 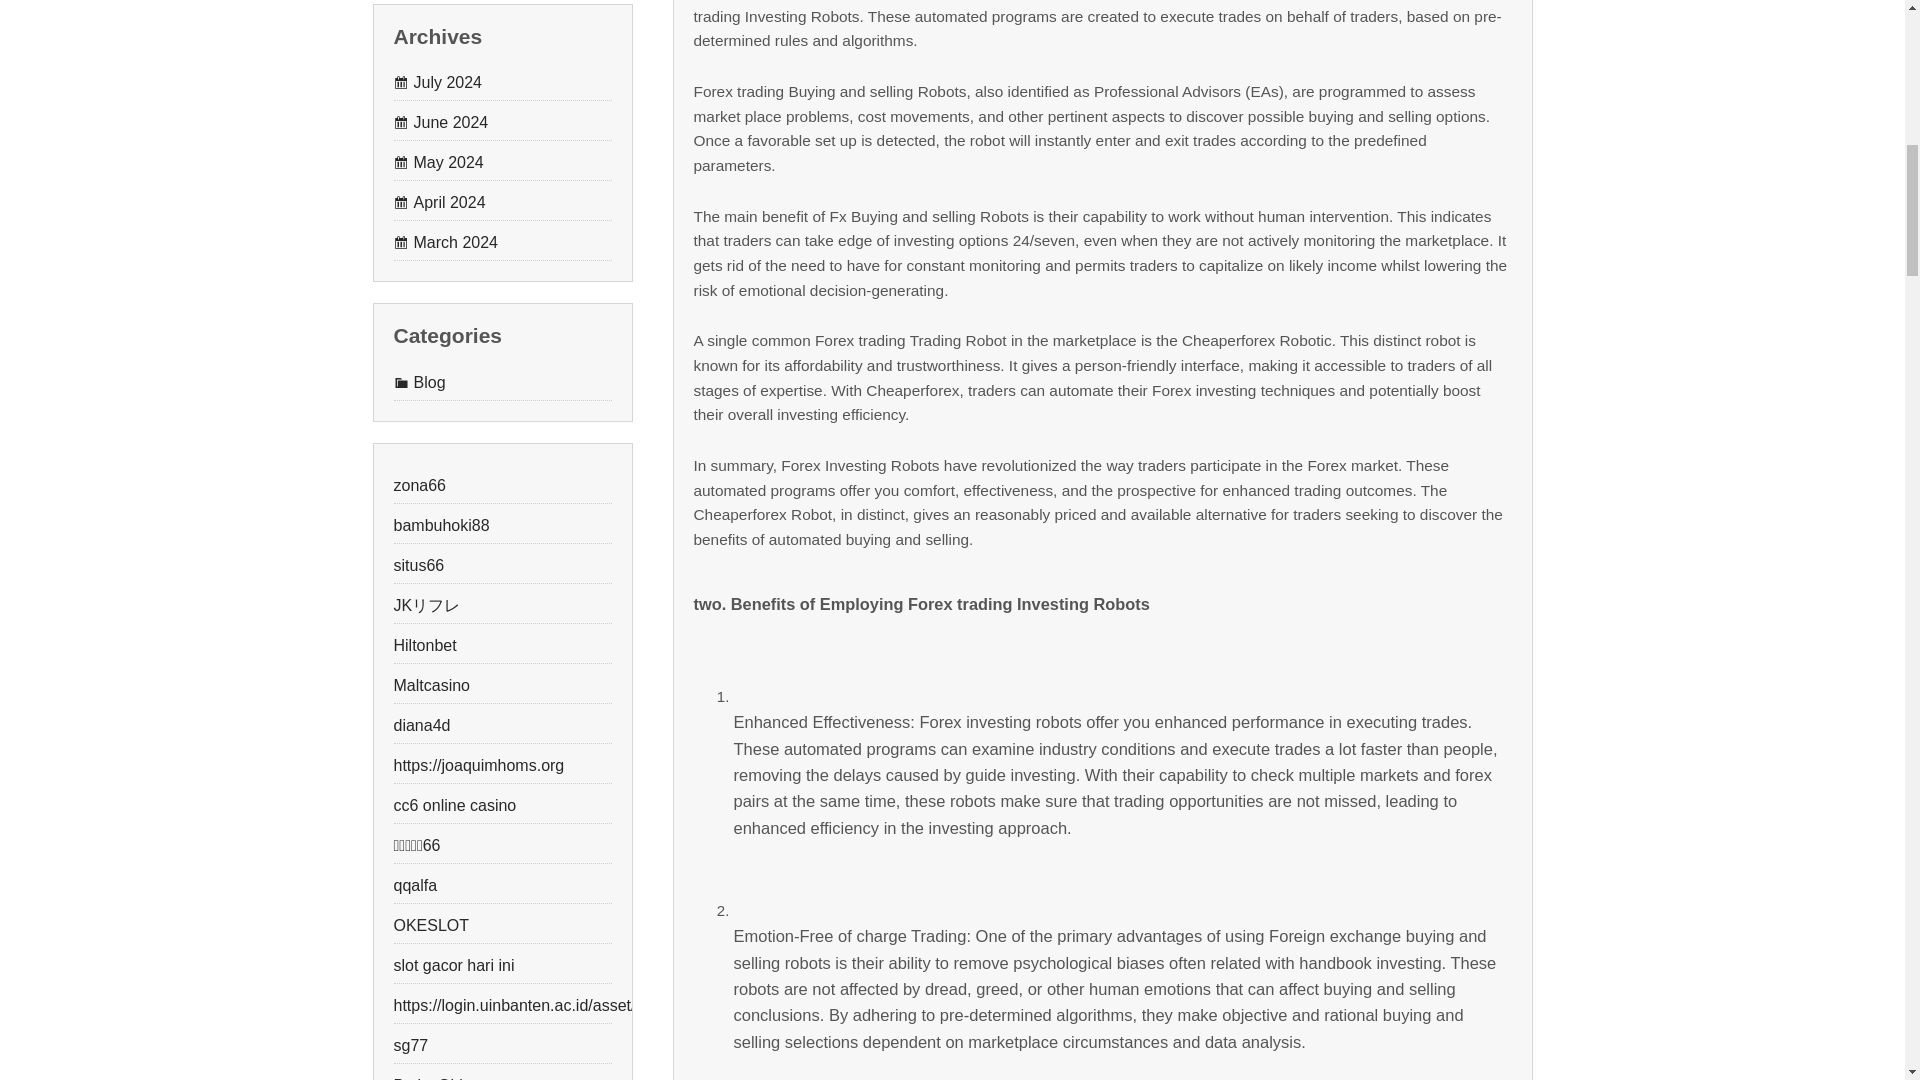 I want to click on July 2024, so click(x=438, y=82).